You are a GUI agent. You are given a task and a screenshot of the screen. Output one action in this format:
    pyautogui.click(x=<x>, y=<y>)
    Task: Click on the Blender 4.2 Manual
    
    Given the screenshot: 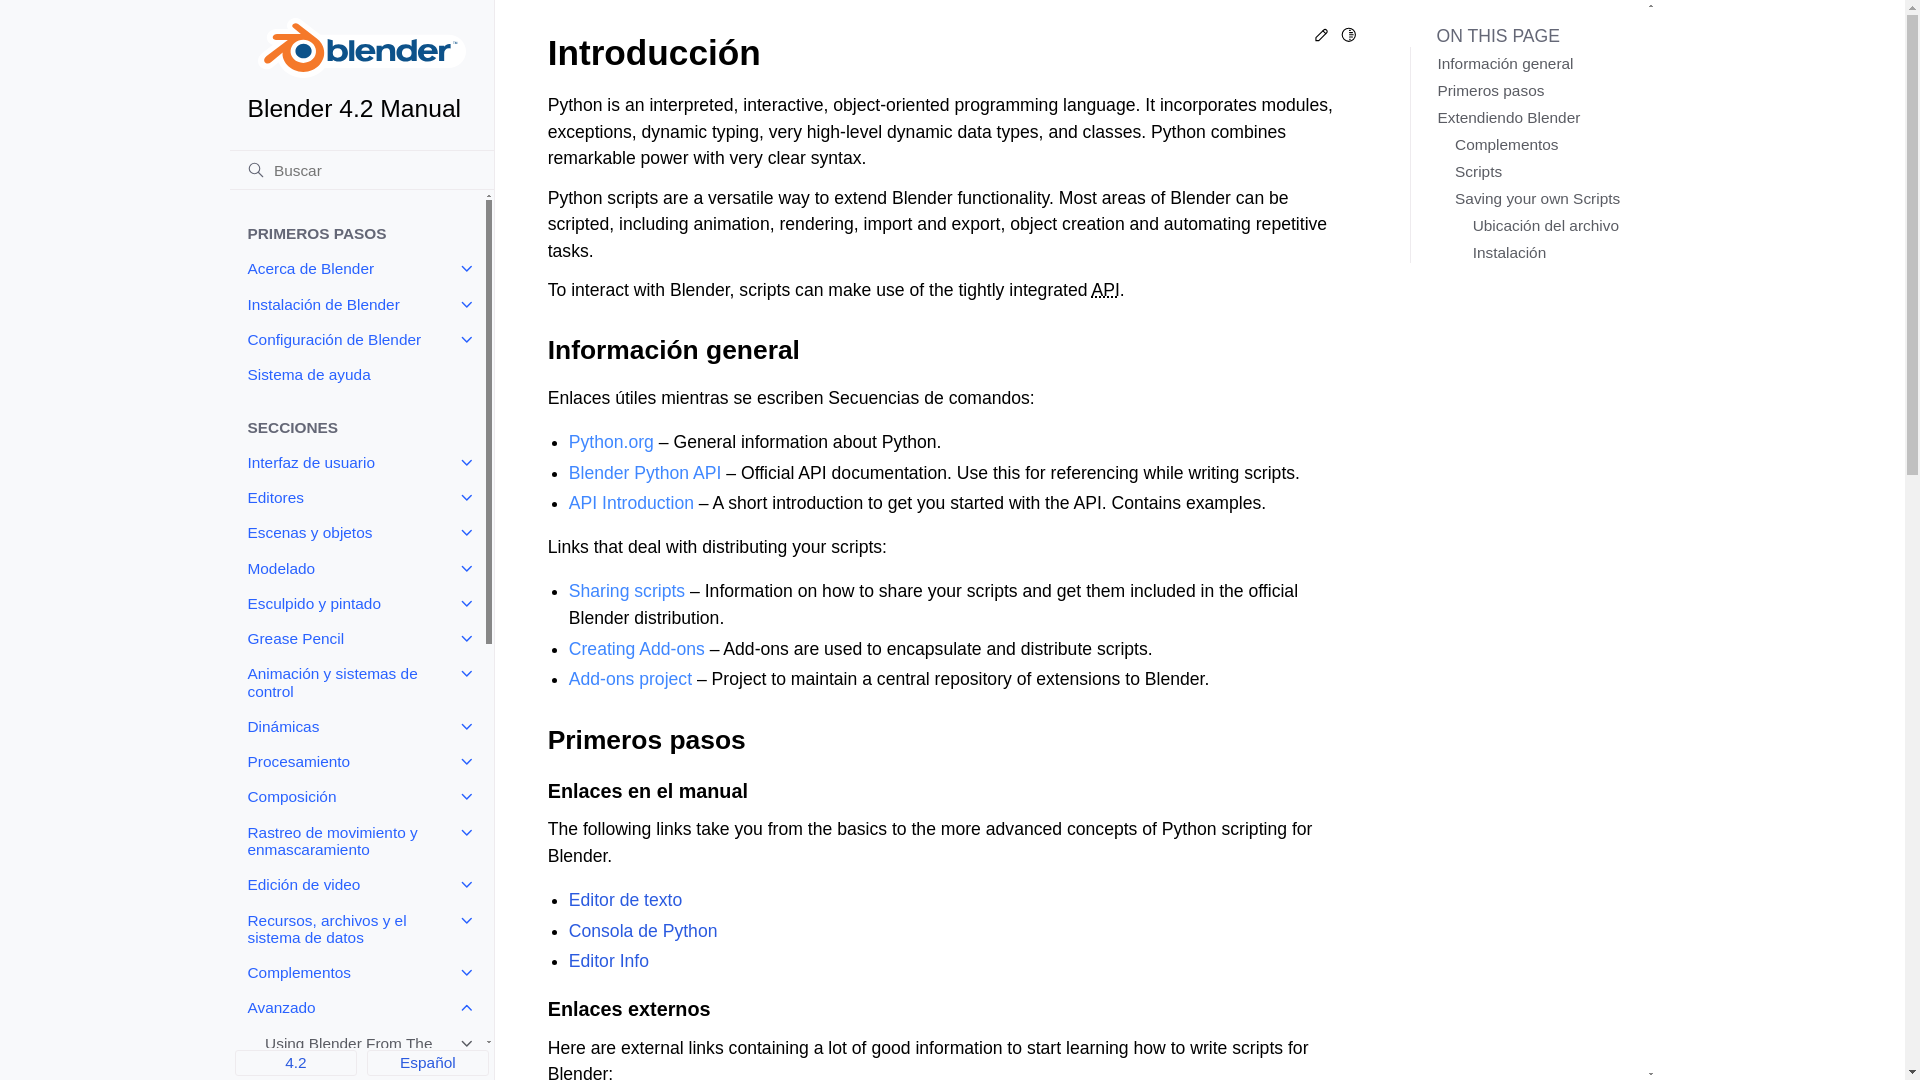 What is the action you would take?
    pyautogui.click(x=362, y=70)
    